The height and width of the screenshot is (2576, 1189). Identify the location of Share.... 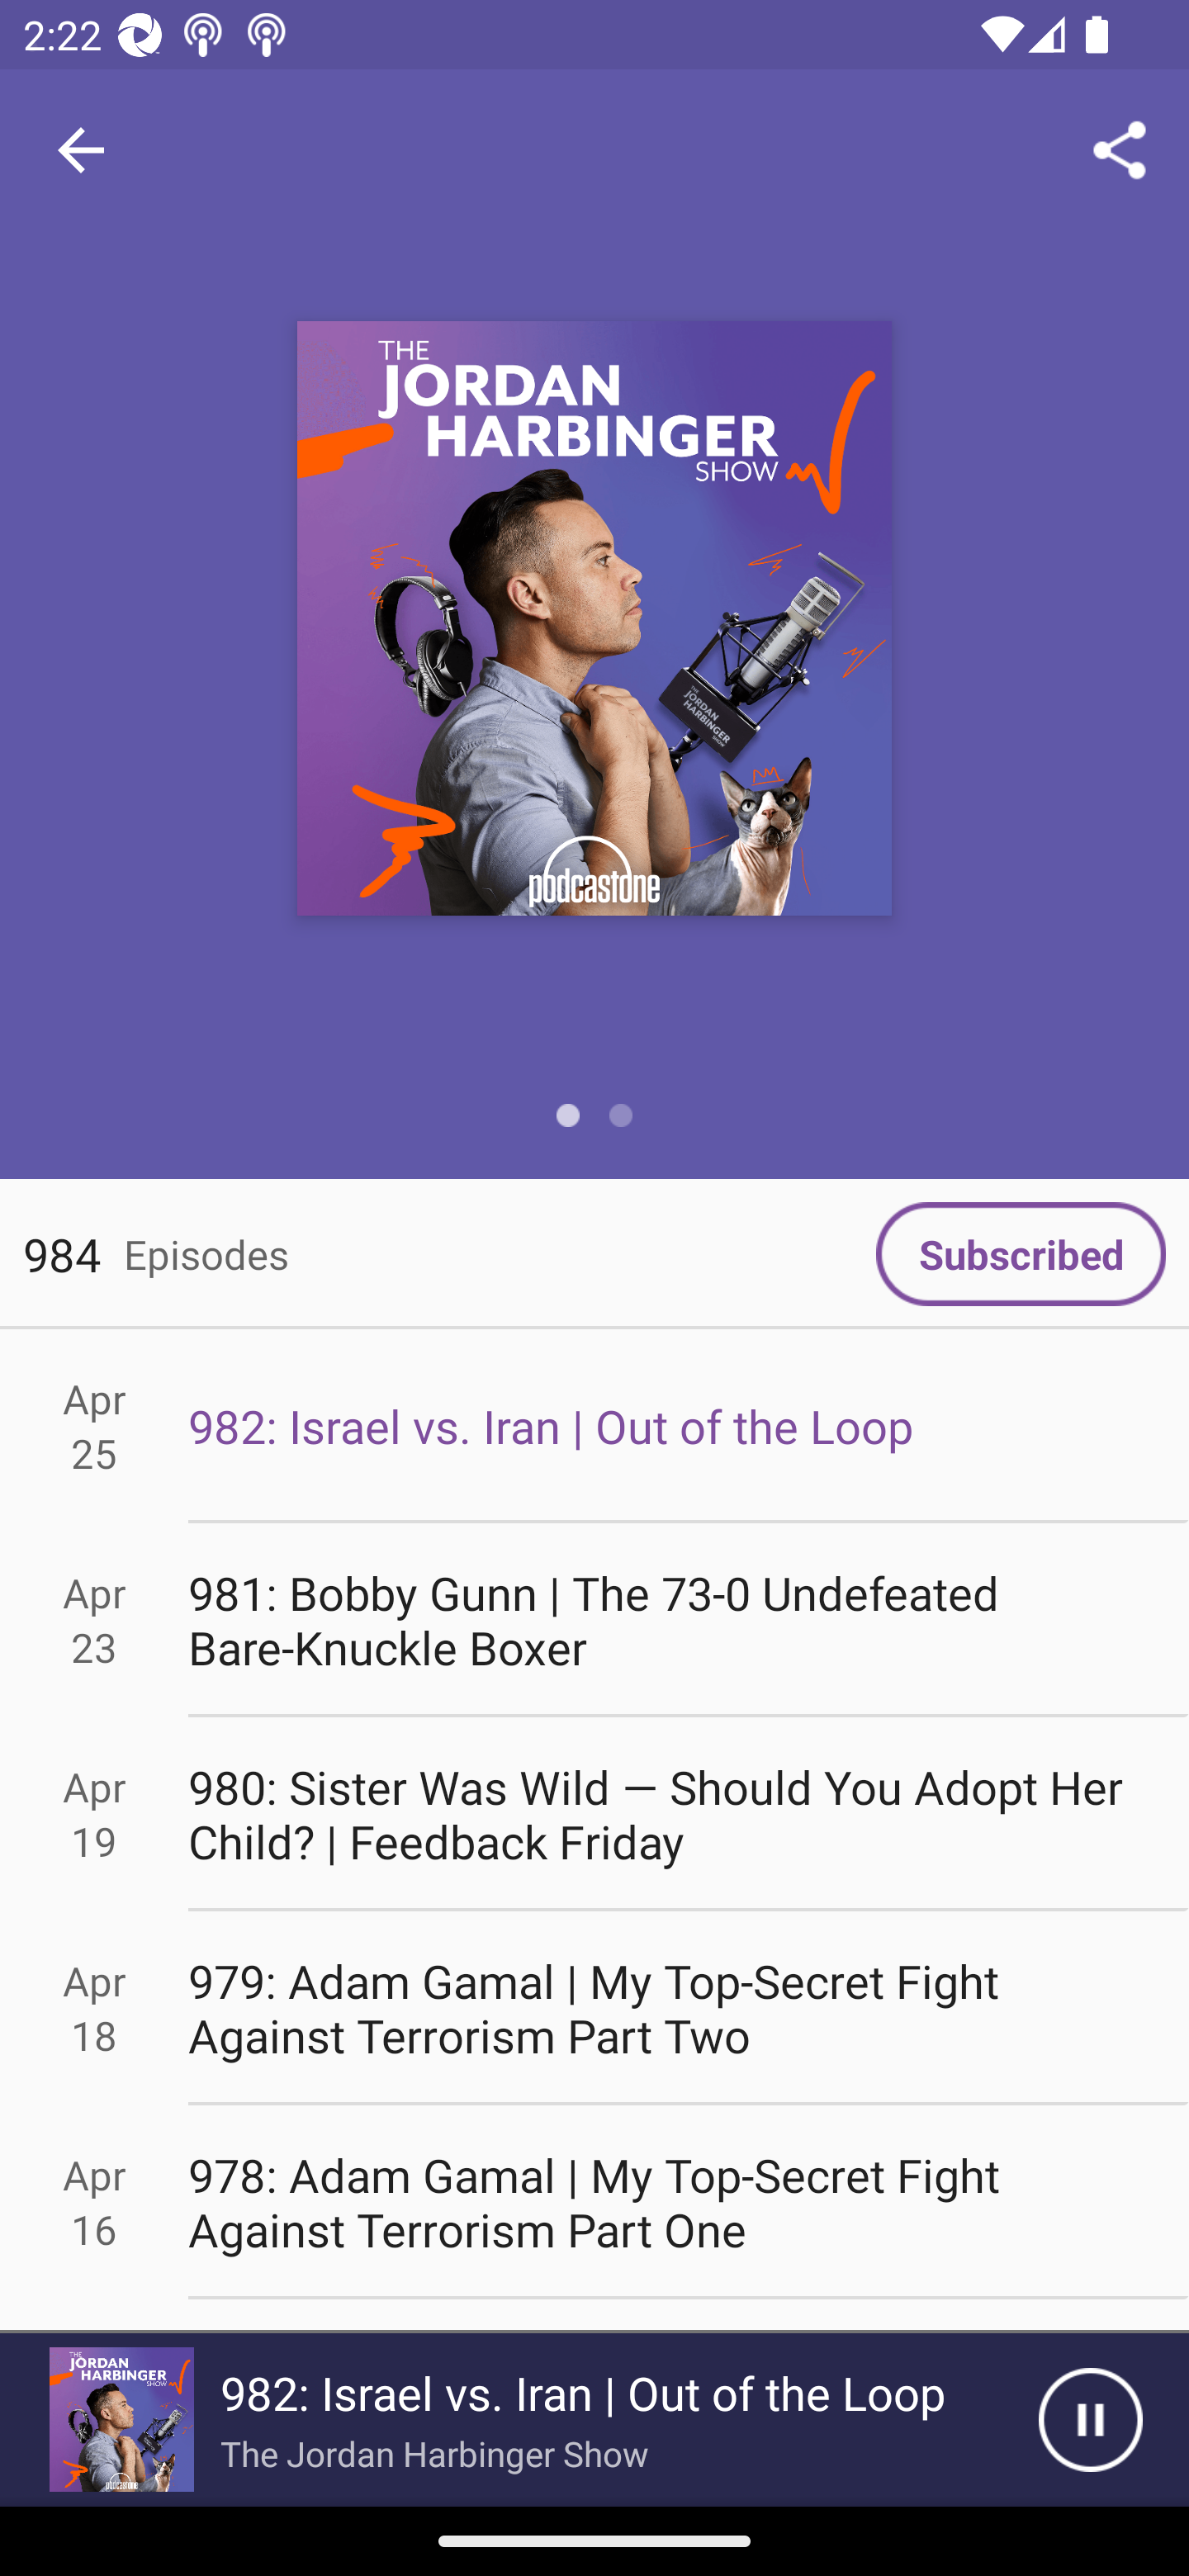
(1120, 149).